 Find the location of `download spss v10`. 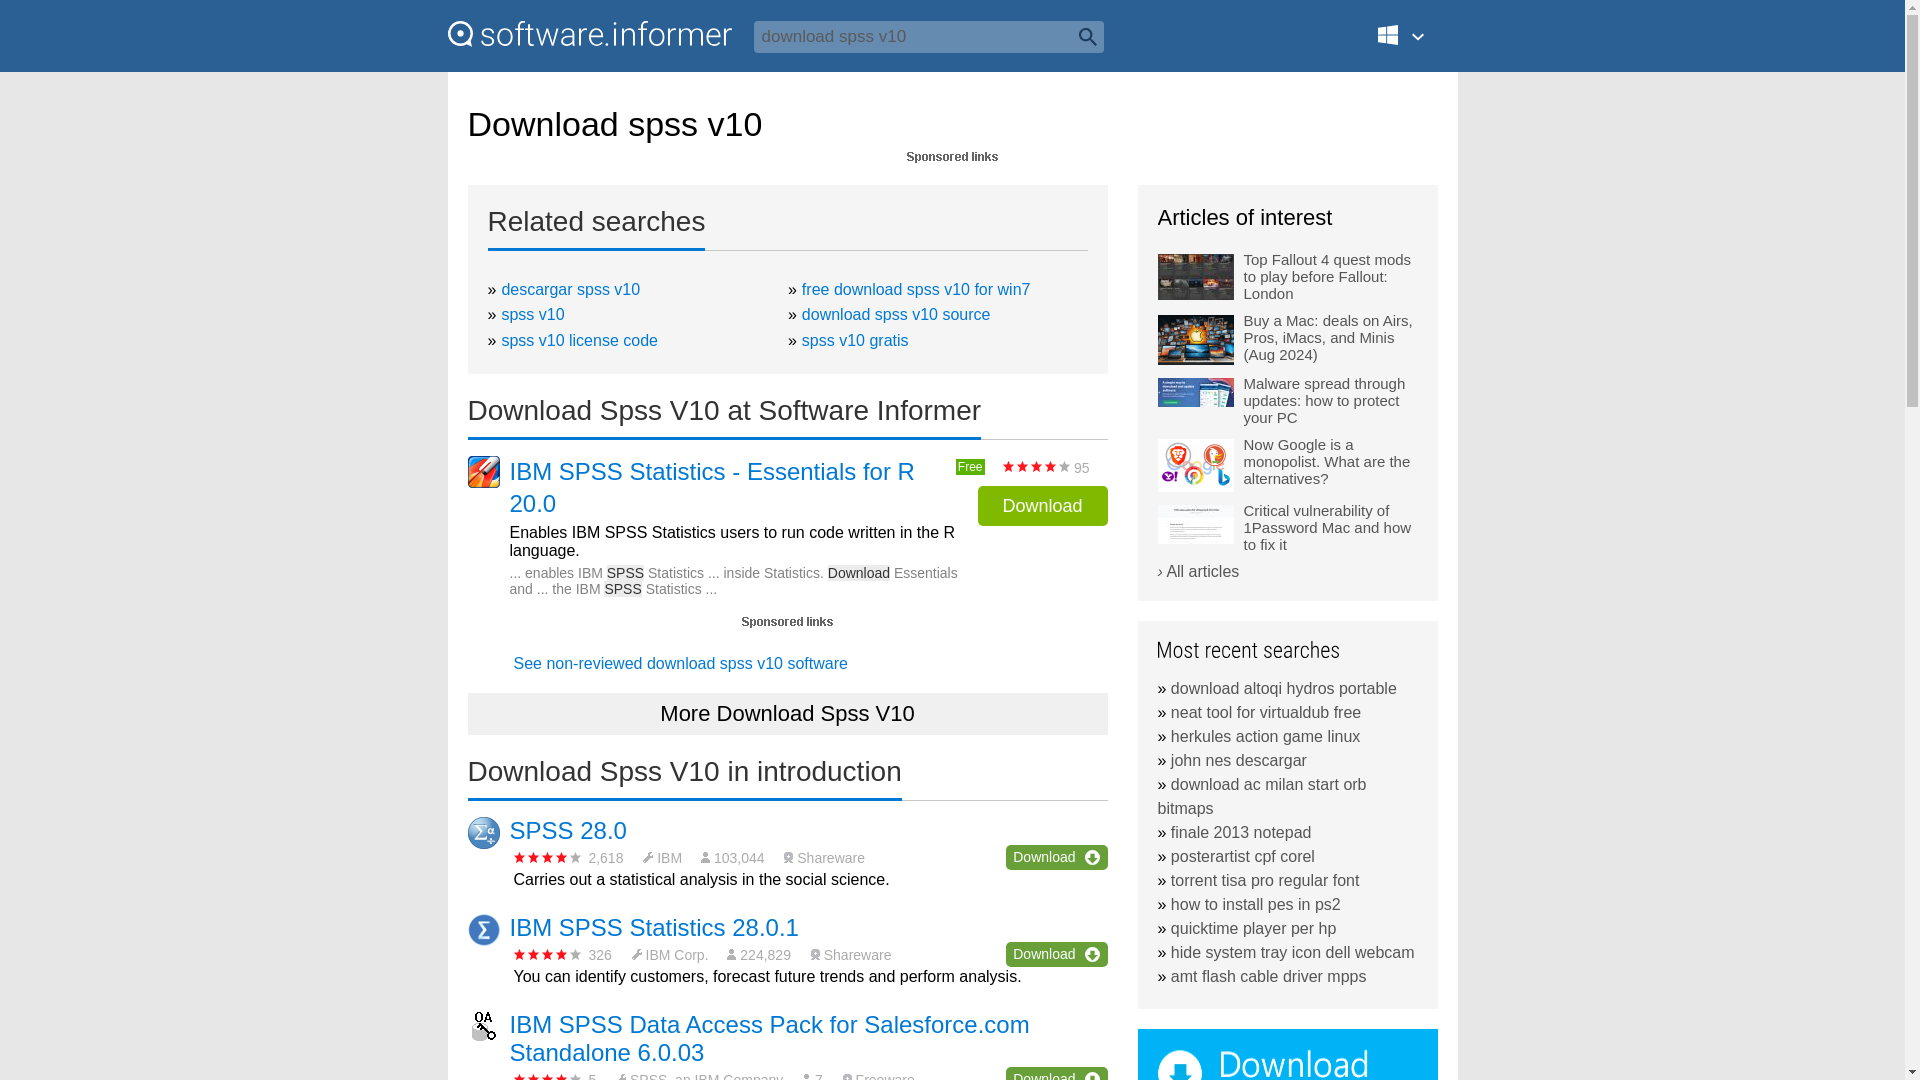

download spss v10 is located at coordinates (929, 36).